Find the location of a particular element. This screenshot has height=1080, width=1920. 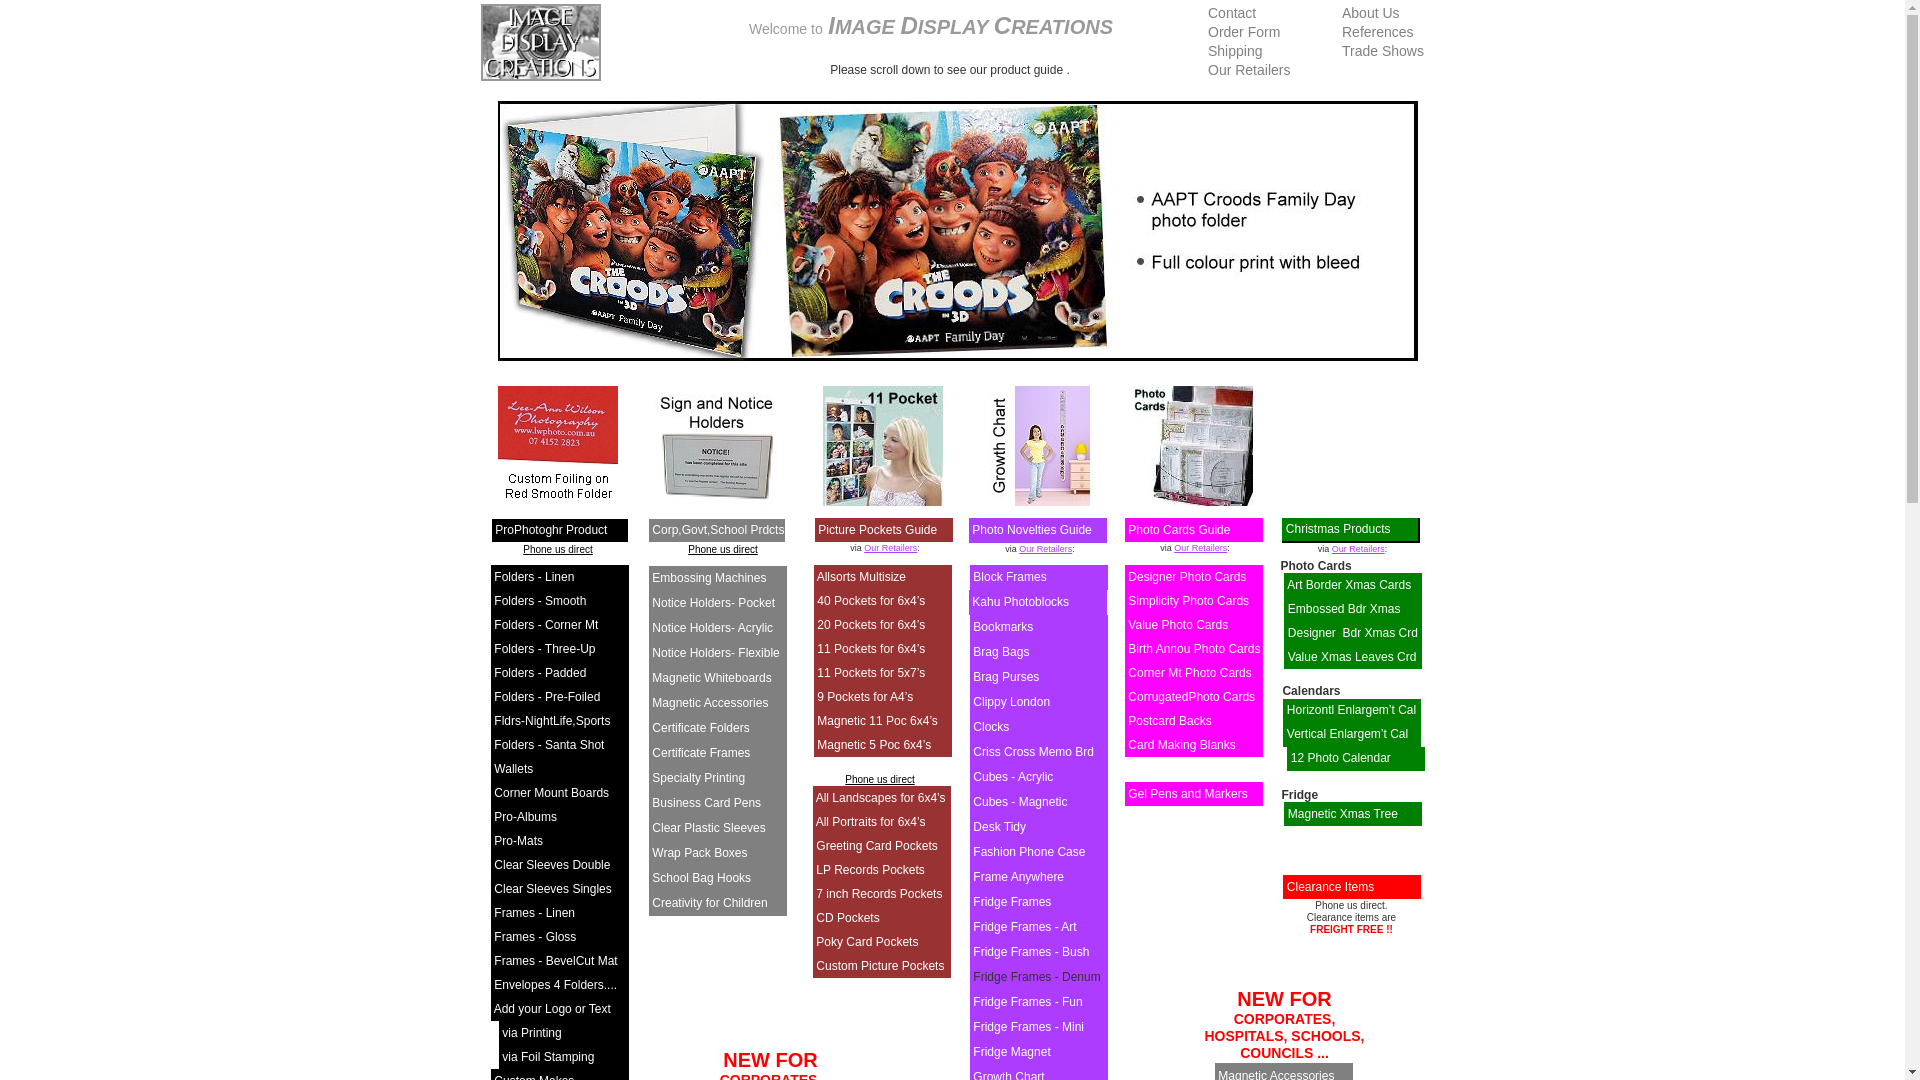

Criss Cross Memo Brd is located at coordinates (1033, 752).